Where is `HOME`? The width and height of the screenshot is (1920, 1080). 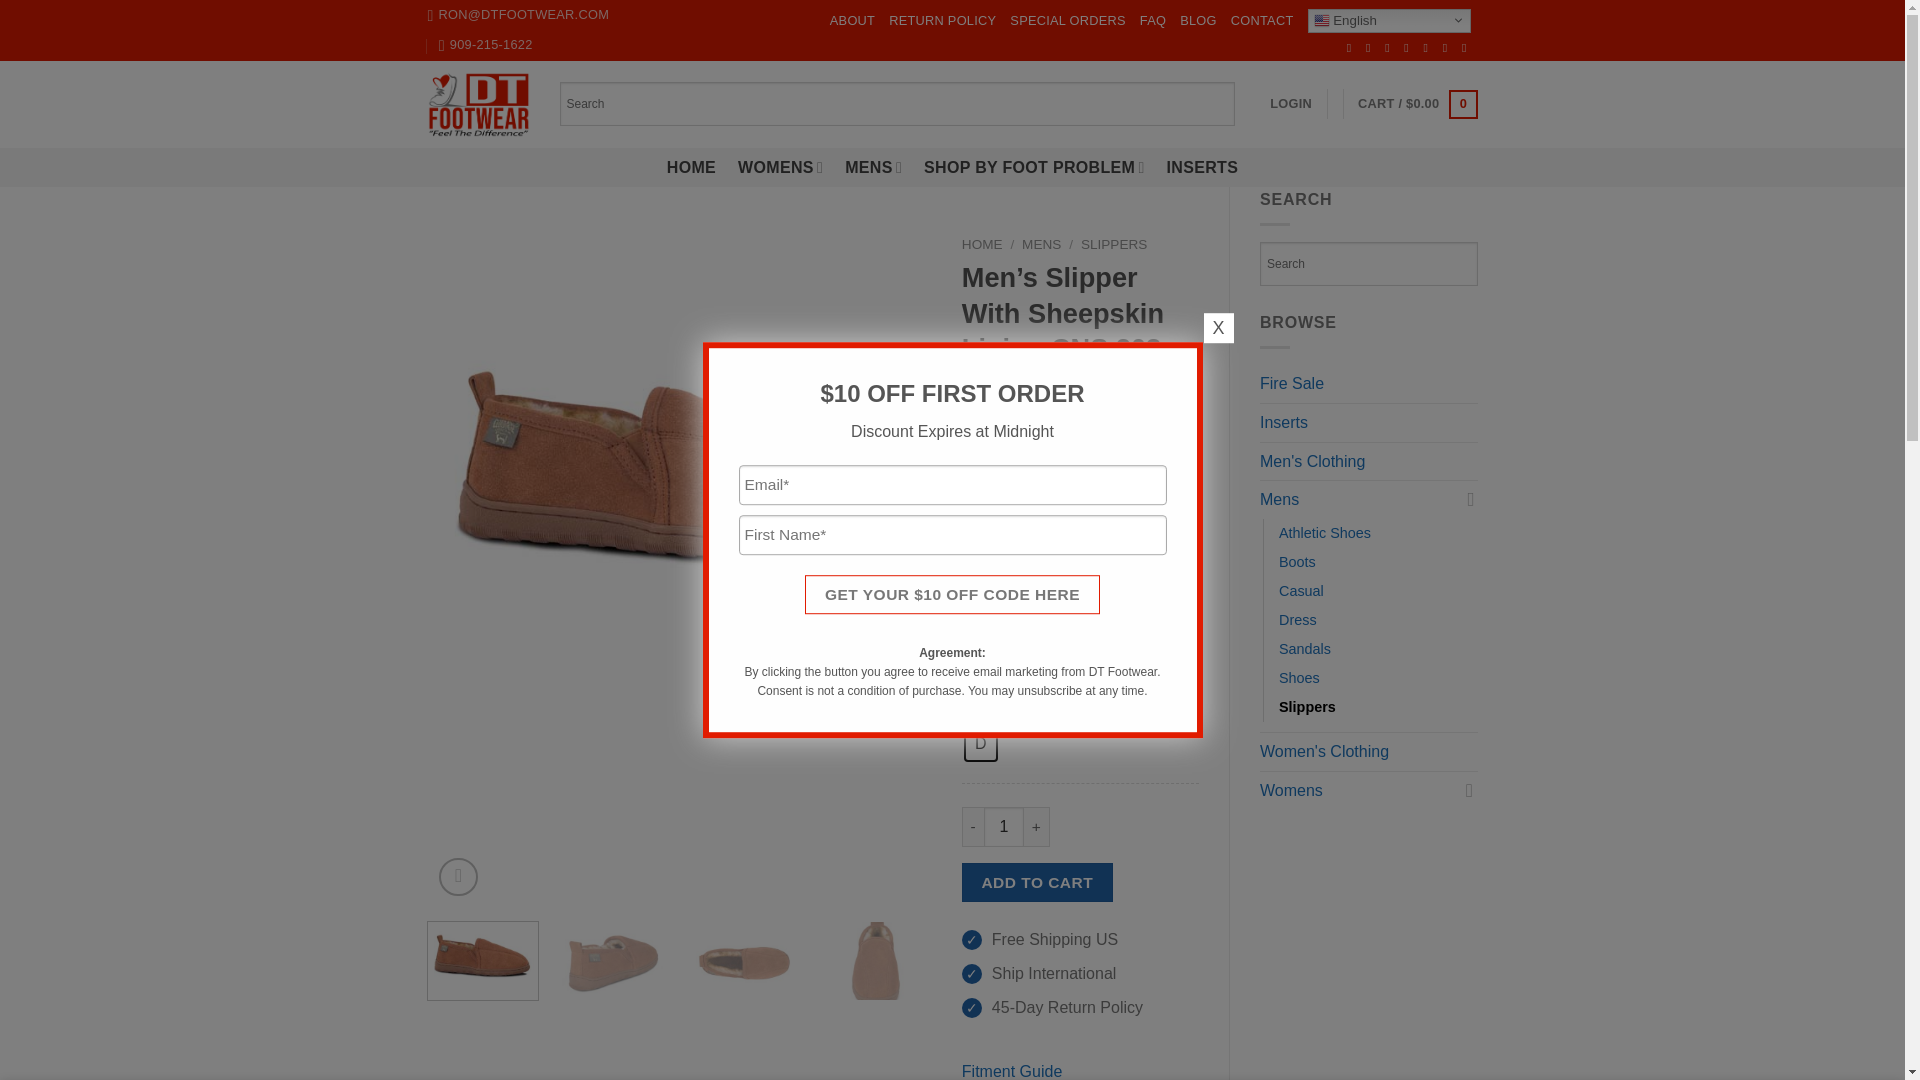
HOME is located at coordinates (691, 168).